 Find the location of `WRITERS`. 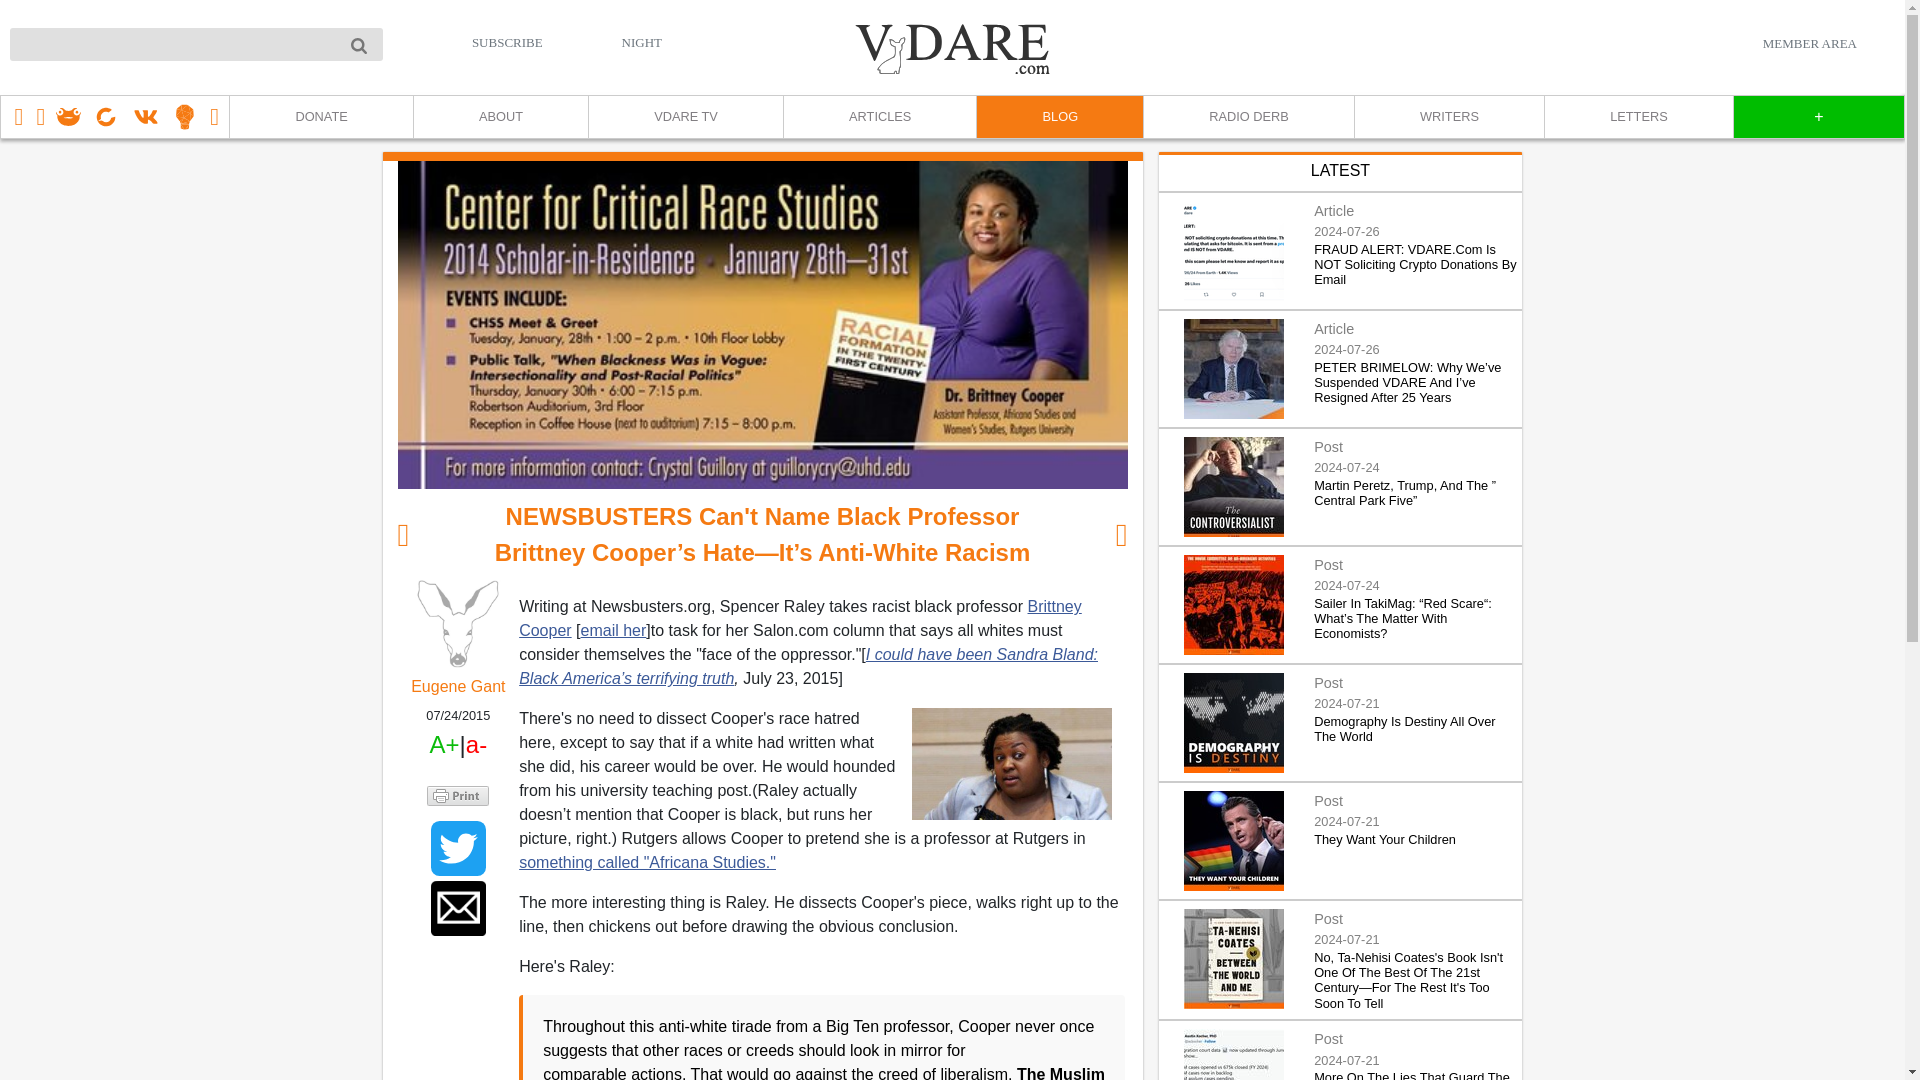

WRITERS is located at coordinates (1448, 117).